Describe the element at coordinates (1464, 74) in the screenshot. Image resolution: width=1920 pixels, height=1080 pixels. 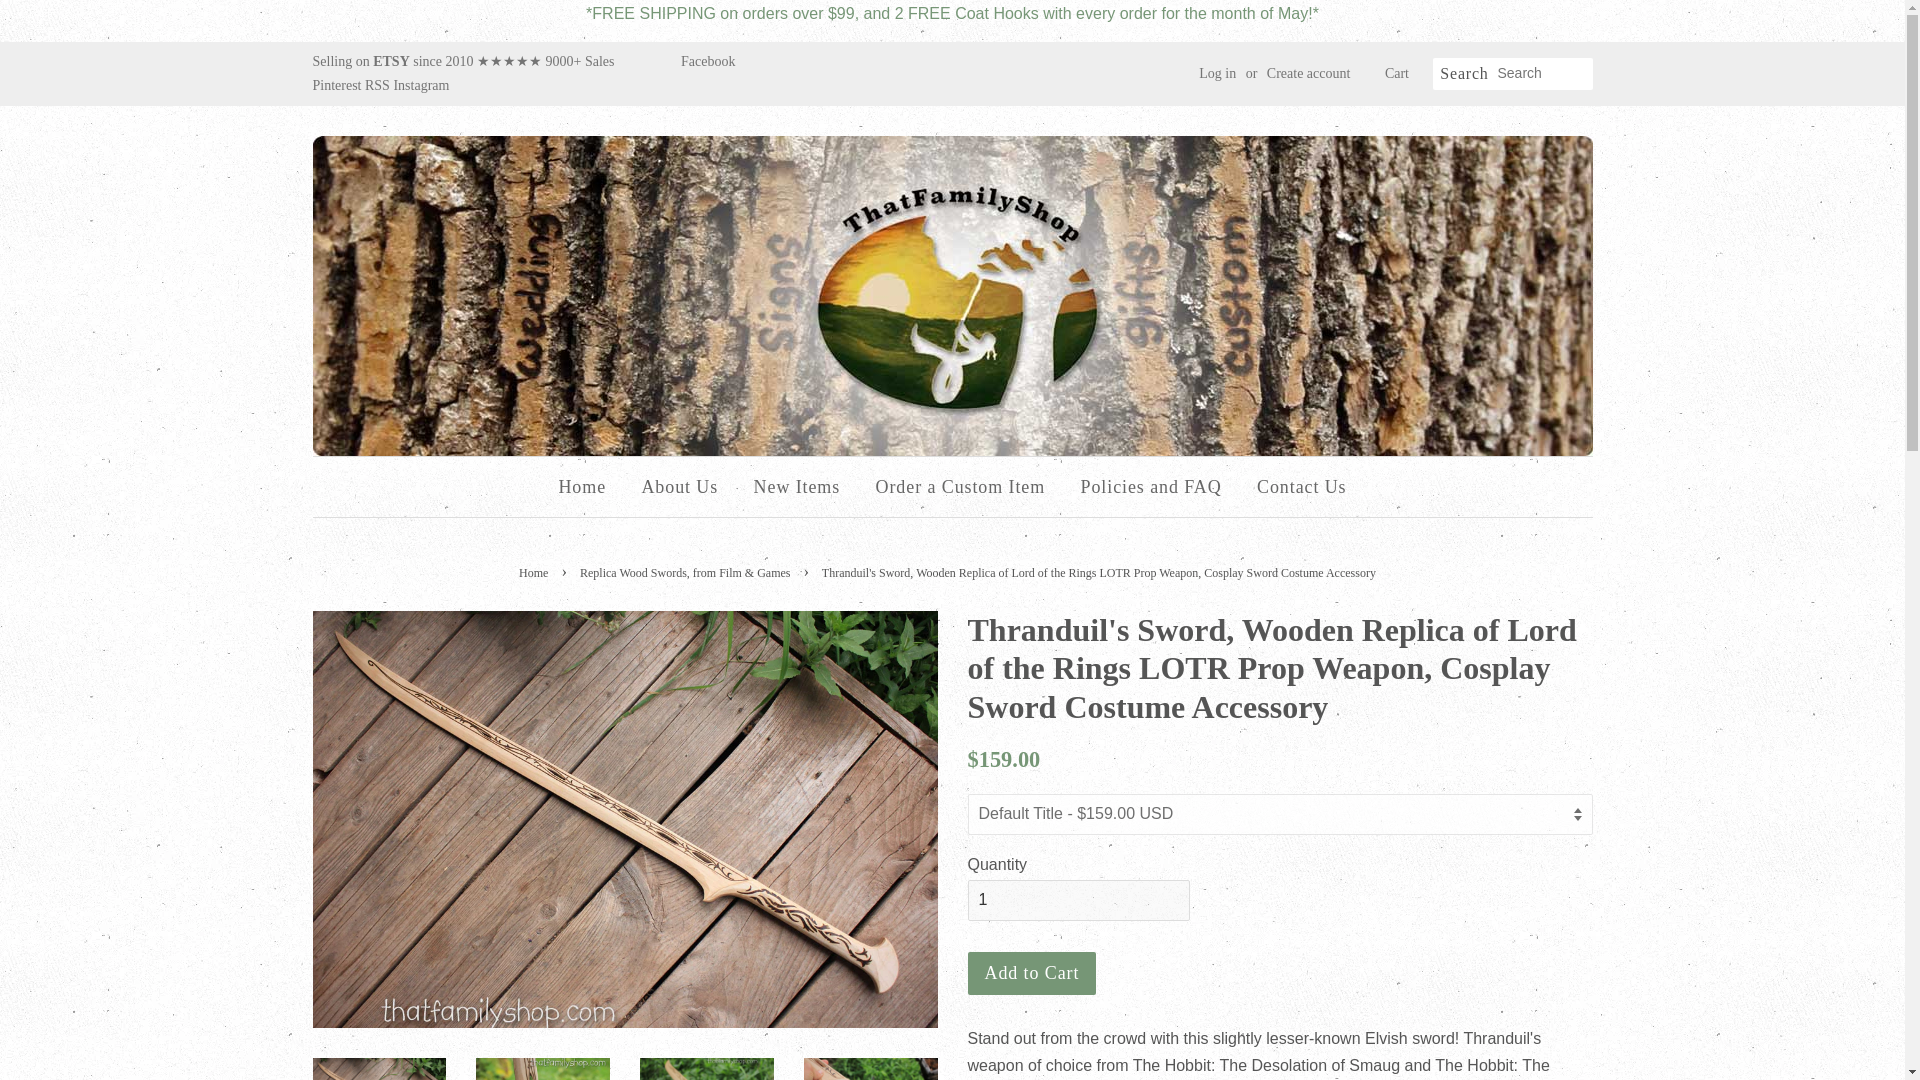
I see `Search` at that location.